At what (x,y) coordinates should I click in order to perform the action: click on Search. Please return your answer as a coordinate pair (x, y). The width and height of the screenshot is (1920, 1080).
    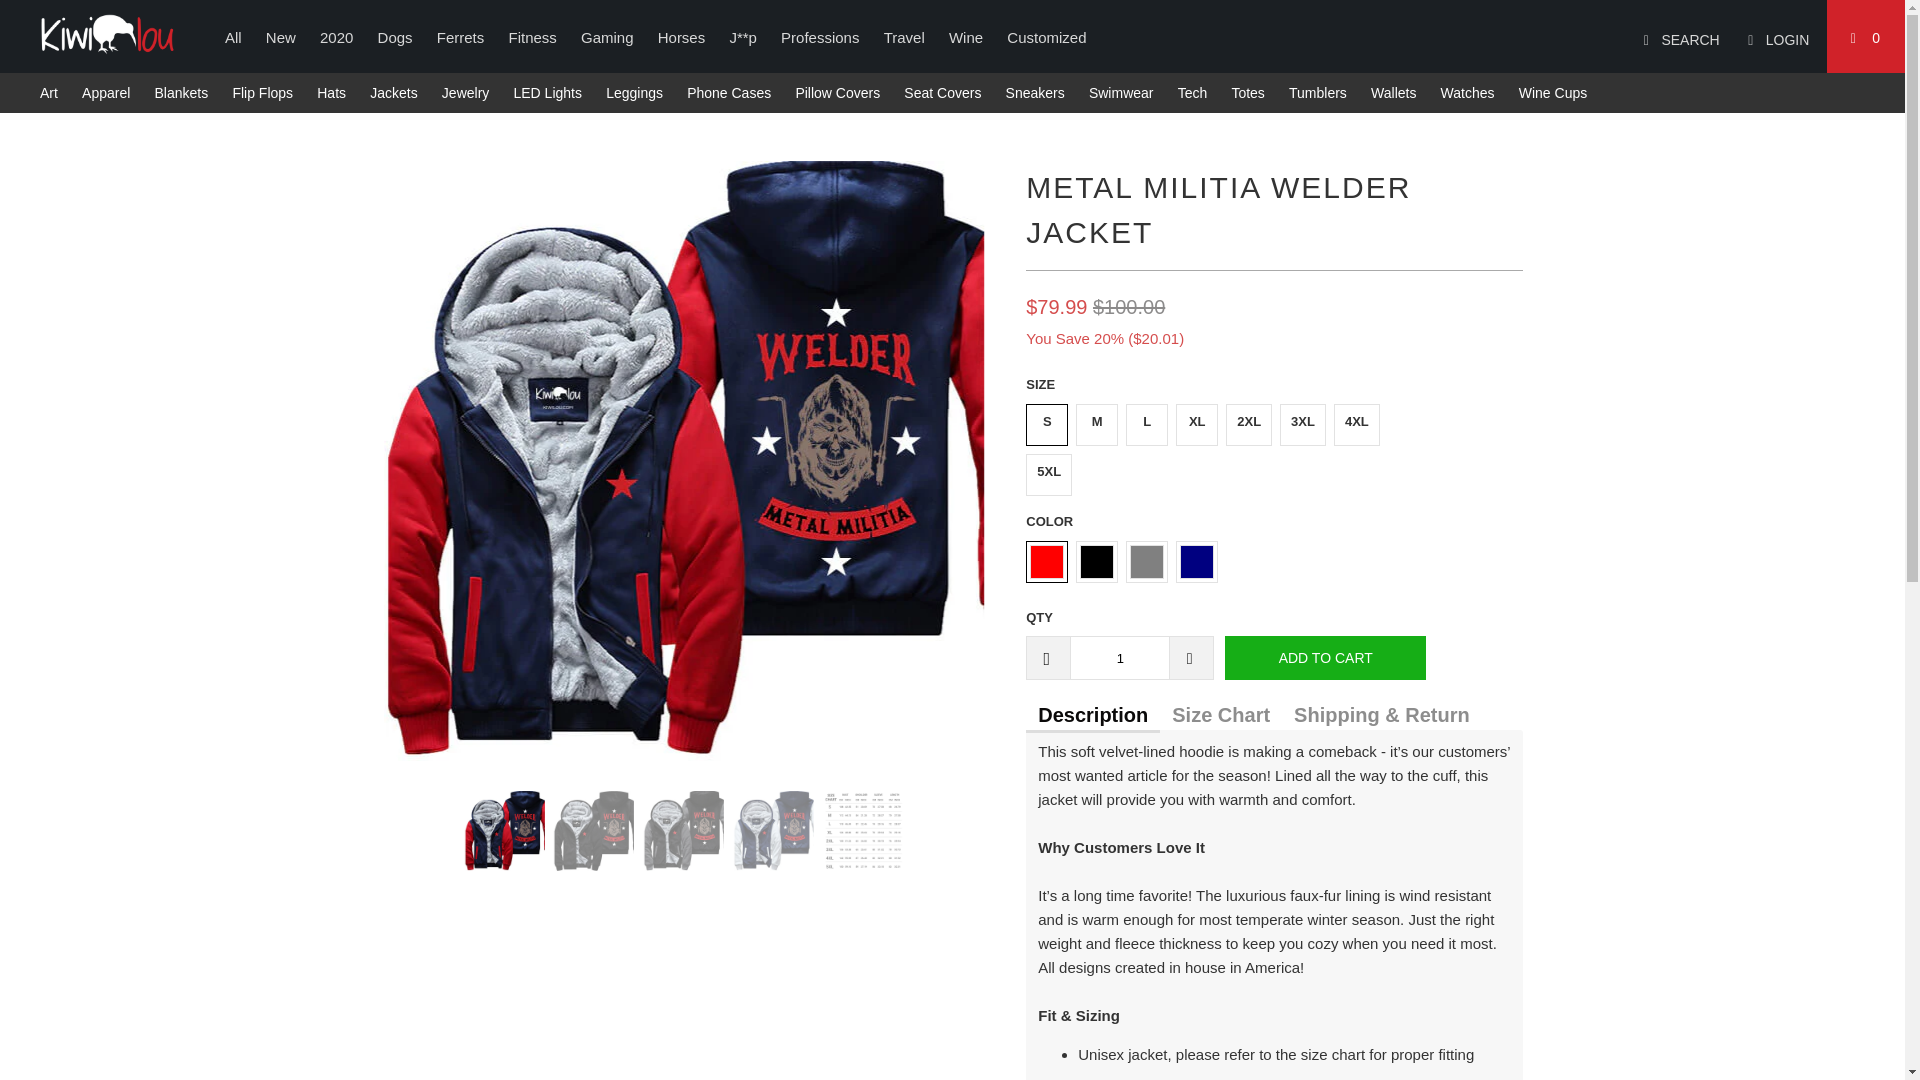
    Looking at the image, I should click on (1676, 37).